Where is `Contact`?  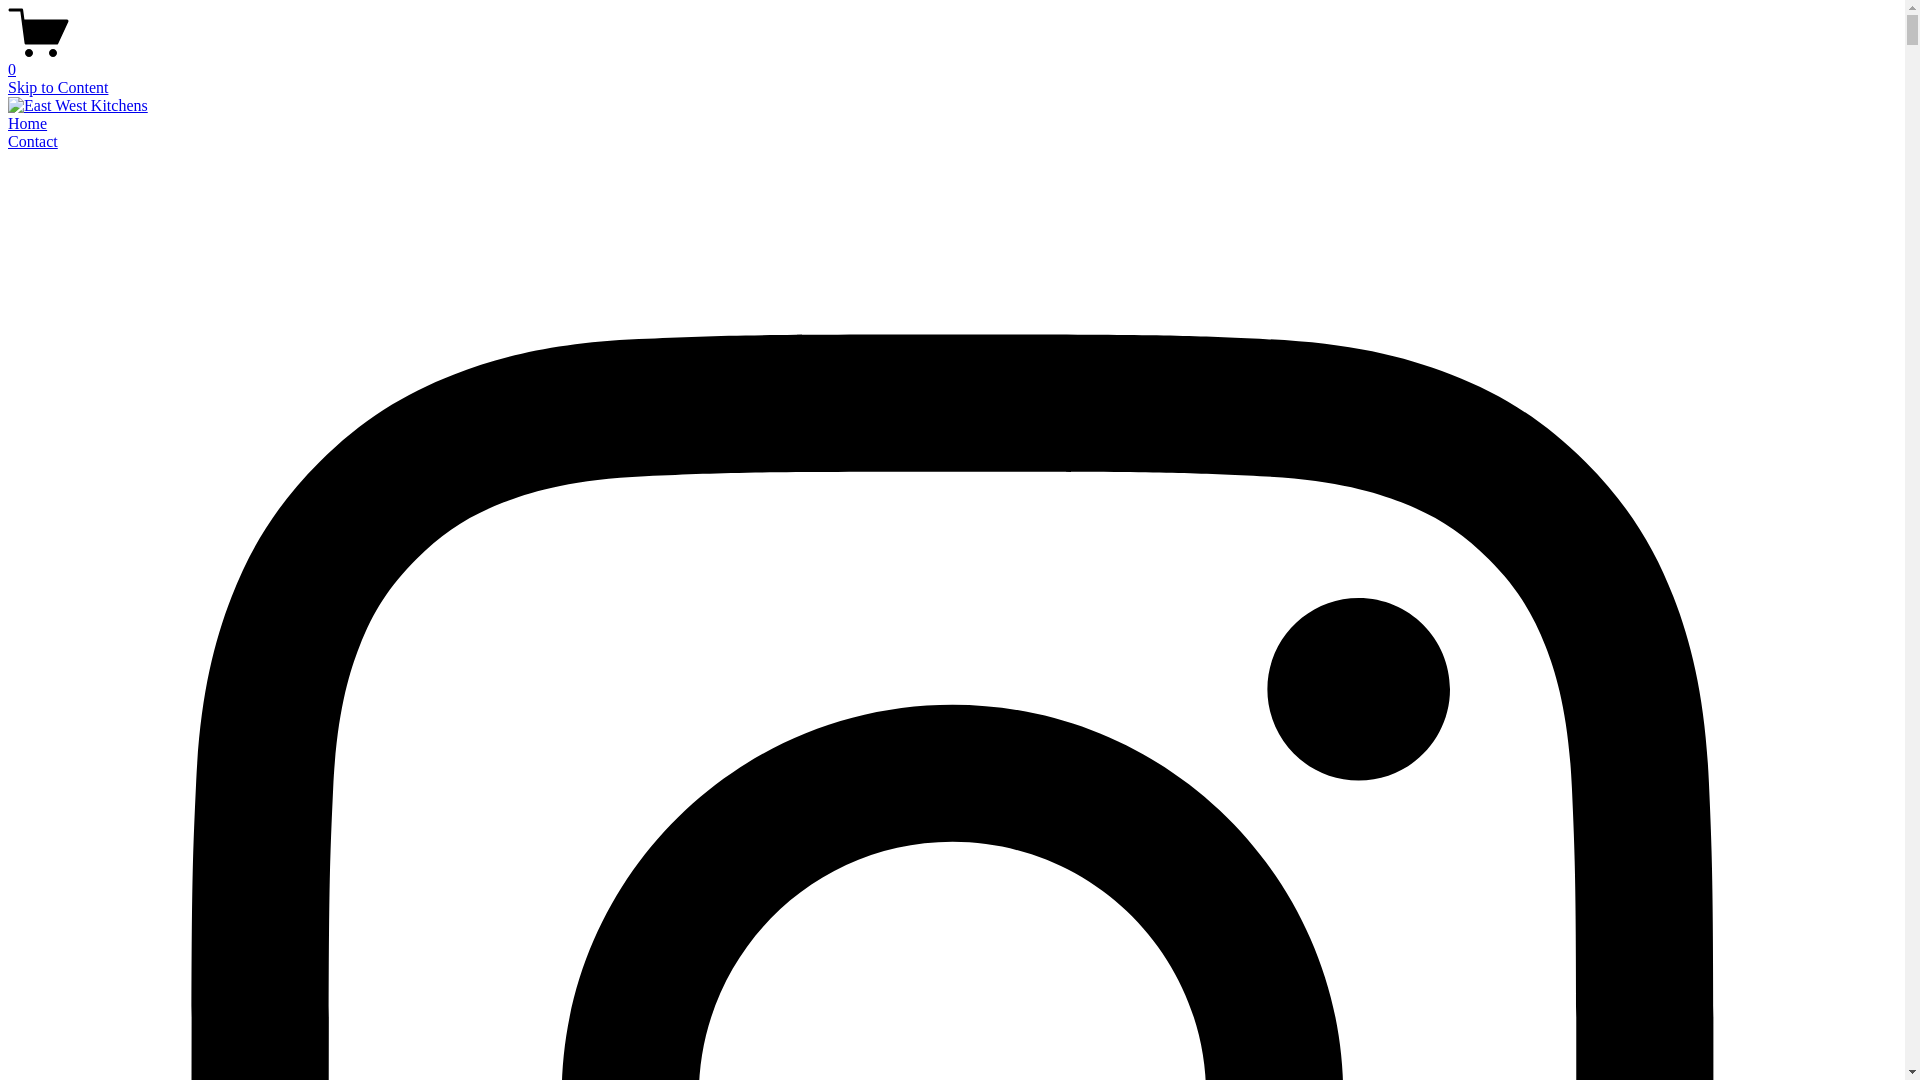 Contact is located at coordinates (33, 142).